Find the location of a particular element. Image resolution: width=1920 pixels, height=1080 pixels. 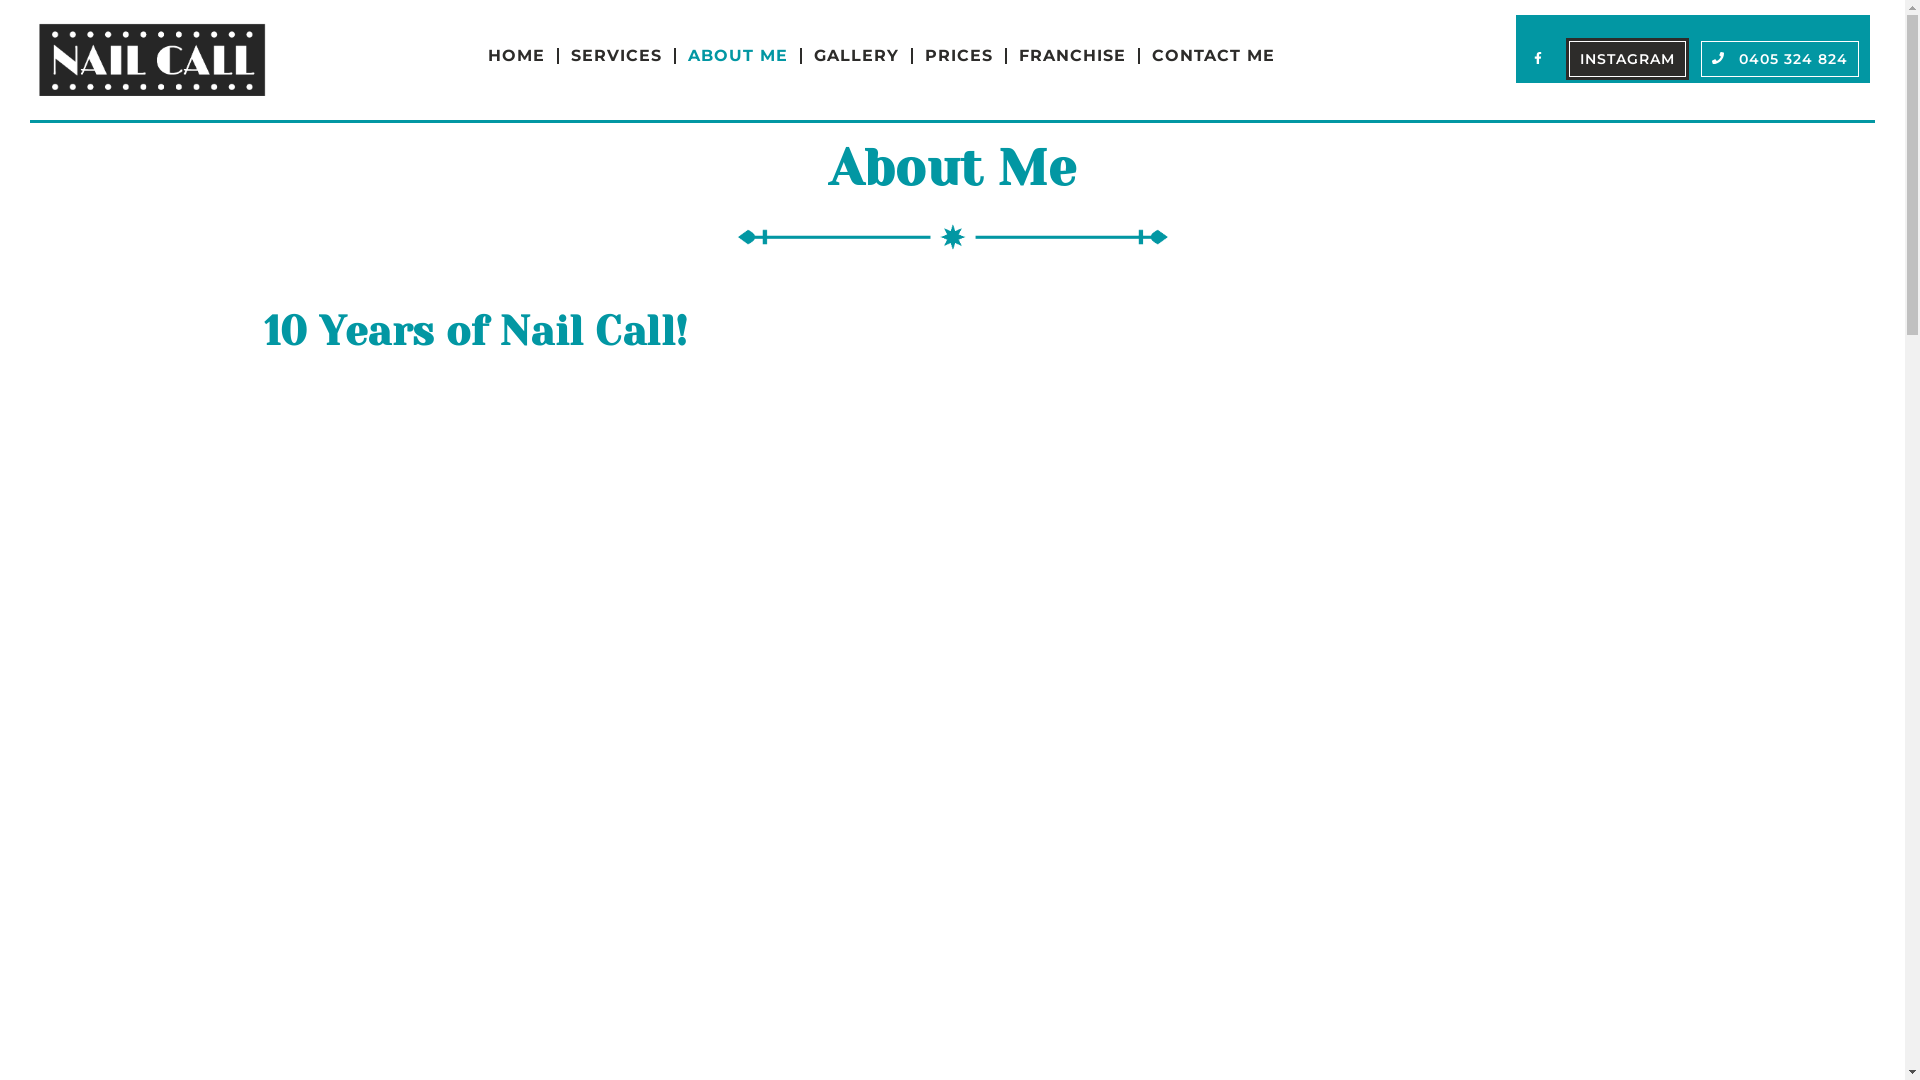

INSTAGRAM is located at coordinates (1628, 59).